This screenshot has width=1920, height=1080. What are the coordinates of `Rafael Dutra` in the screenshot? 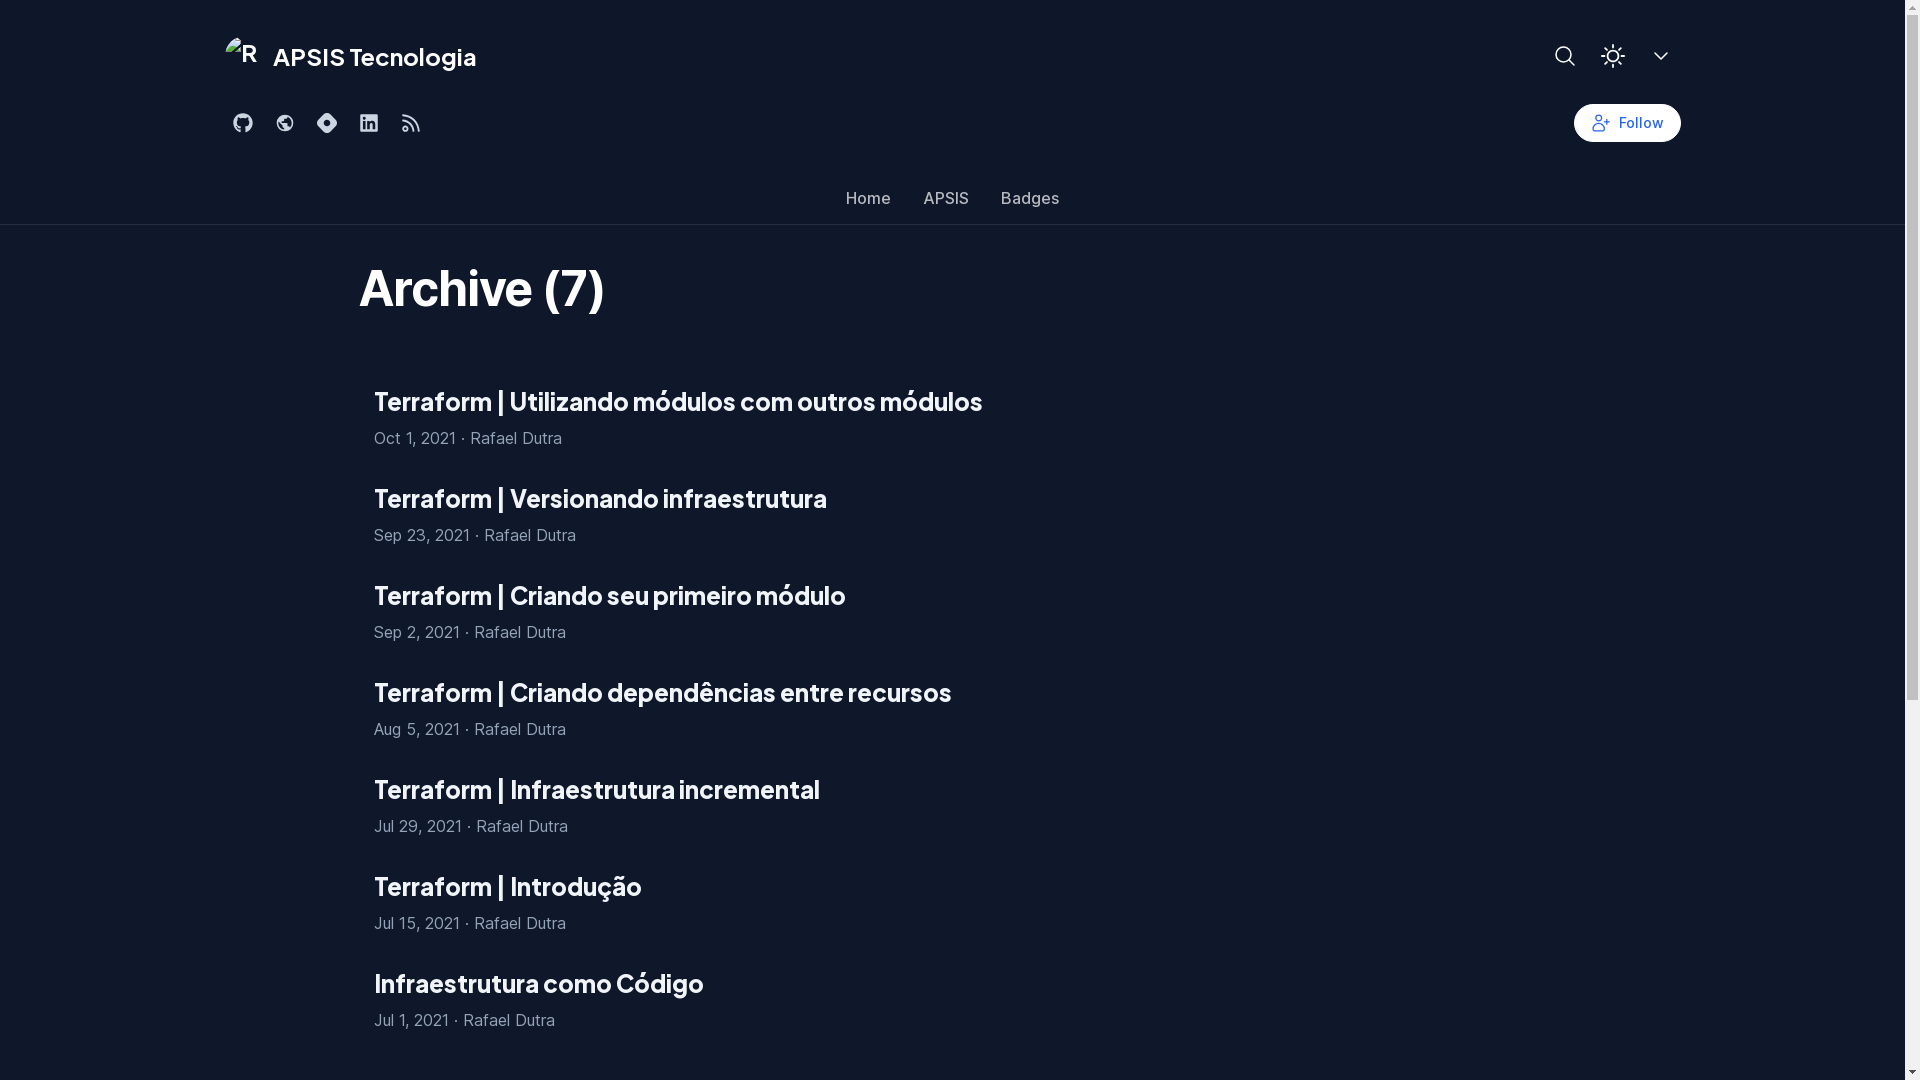 It's located at (520, 729).